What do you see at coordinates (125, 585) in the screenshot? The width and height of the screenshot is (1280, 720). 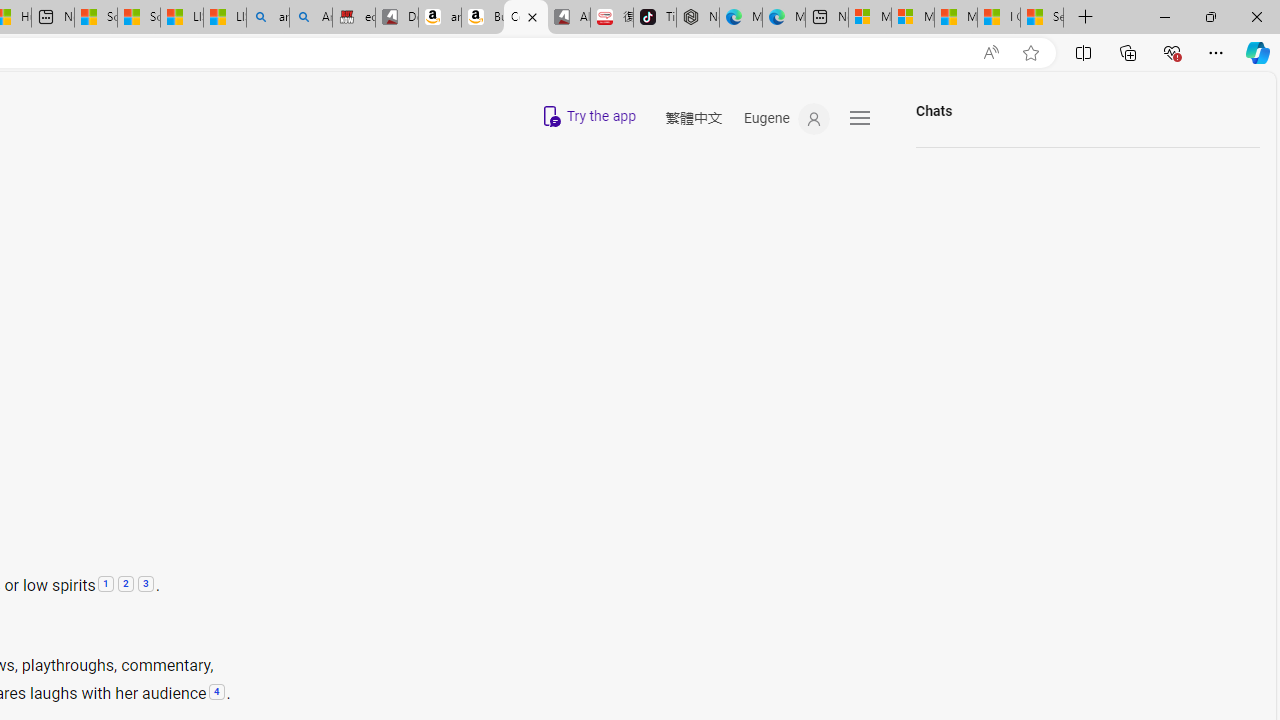 I see `2: Melancholy or Depression:` at bounding box center [125, 585].